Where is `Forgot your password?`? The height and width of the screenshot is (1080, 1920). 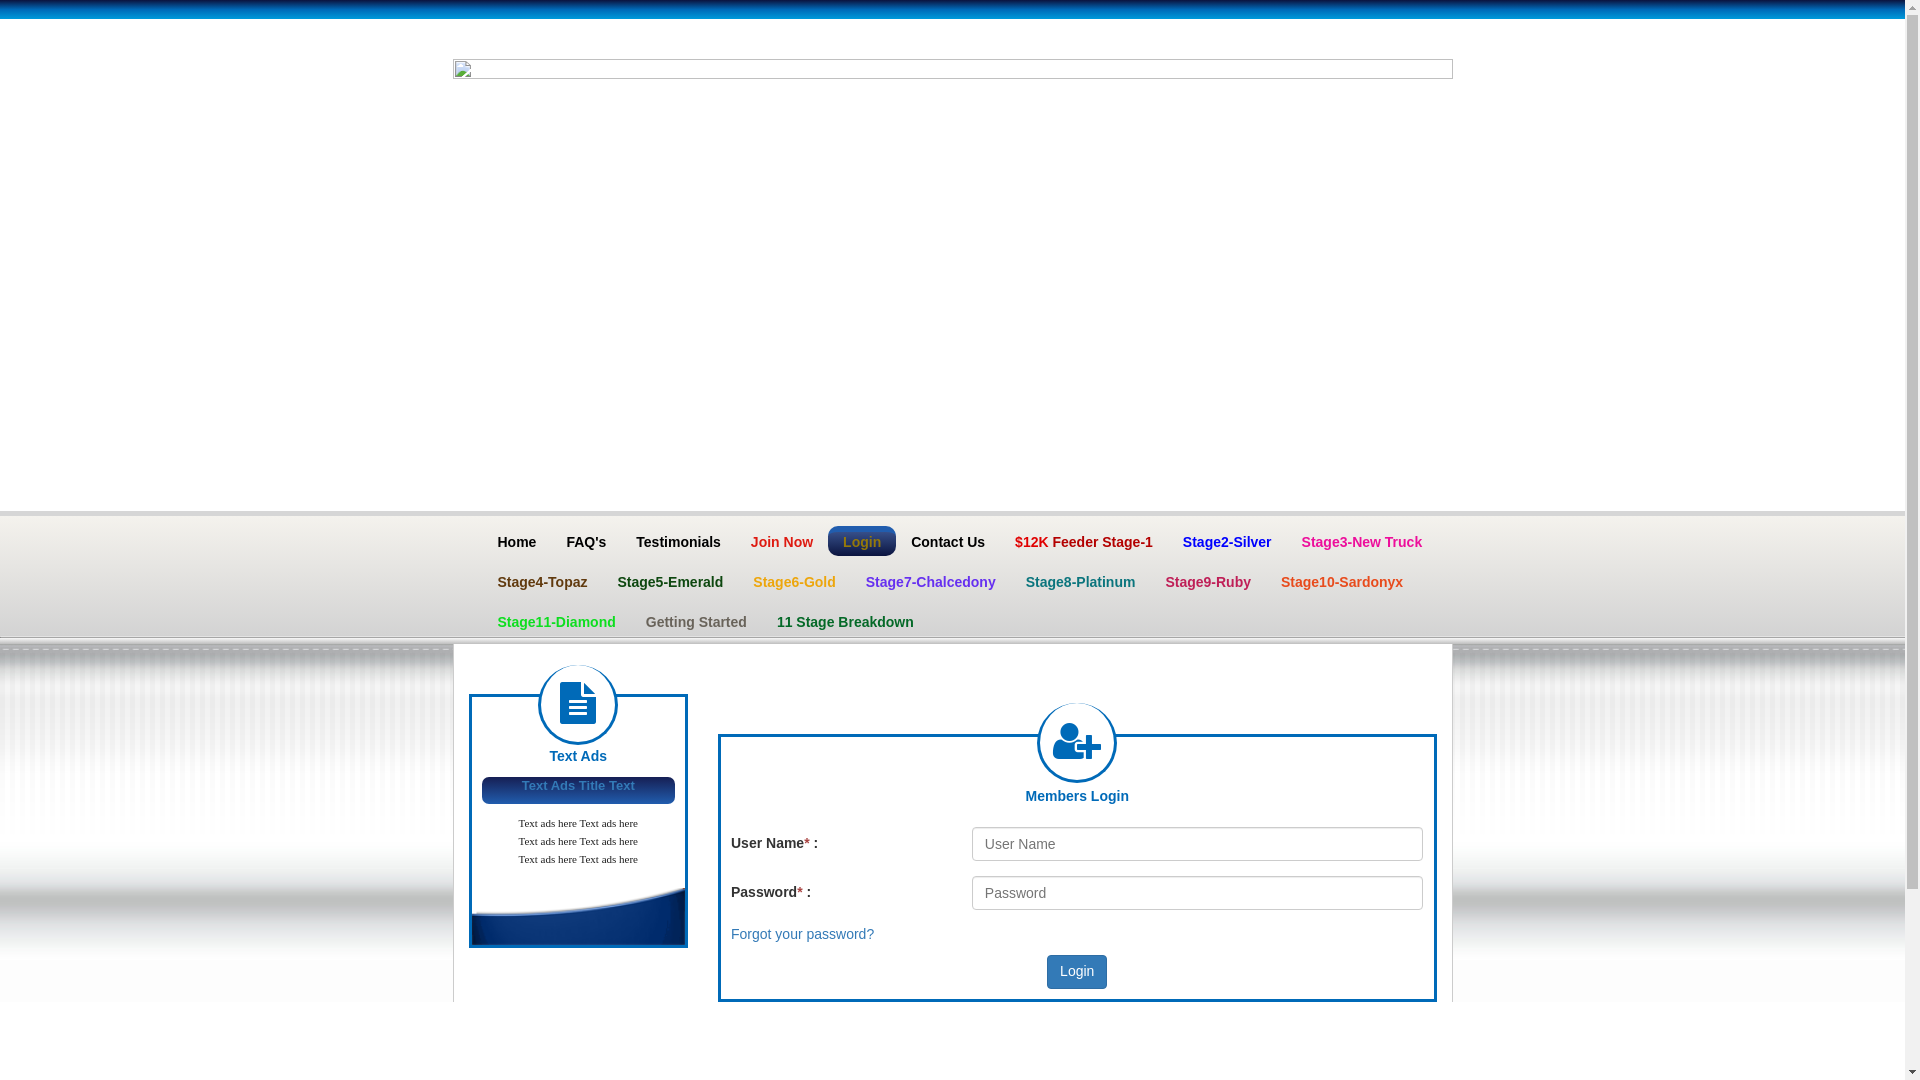
Forgot your password? is located at coordinates (802, 934).